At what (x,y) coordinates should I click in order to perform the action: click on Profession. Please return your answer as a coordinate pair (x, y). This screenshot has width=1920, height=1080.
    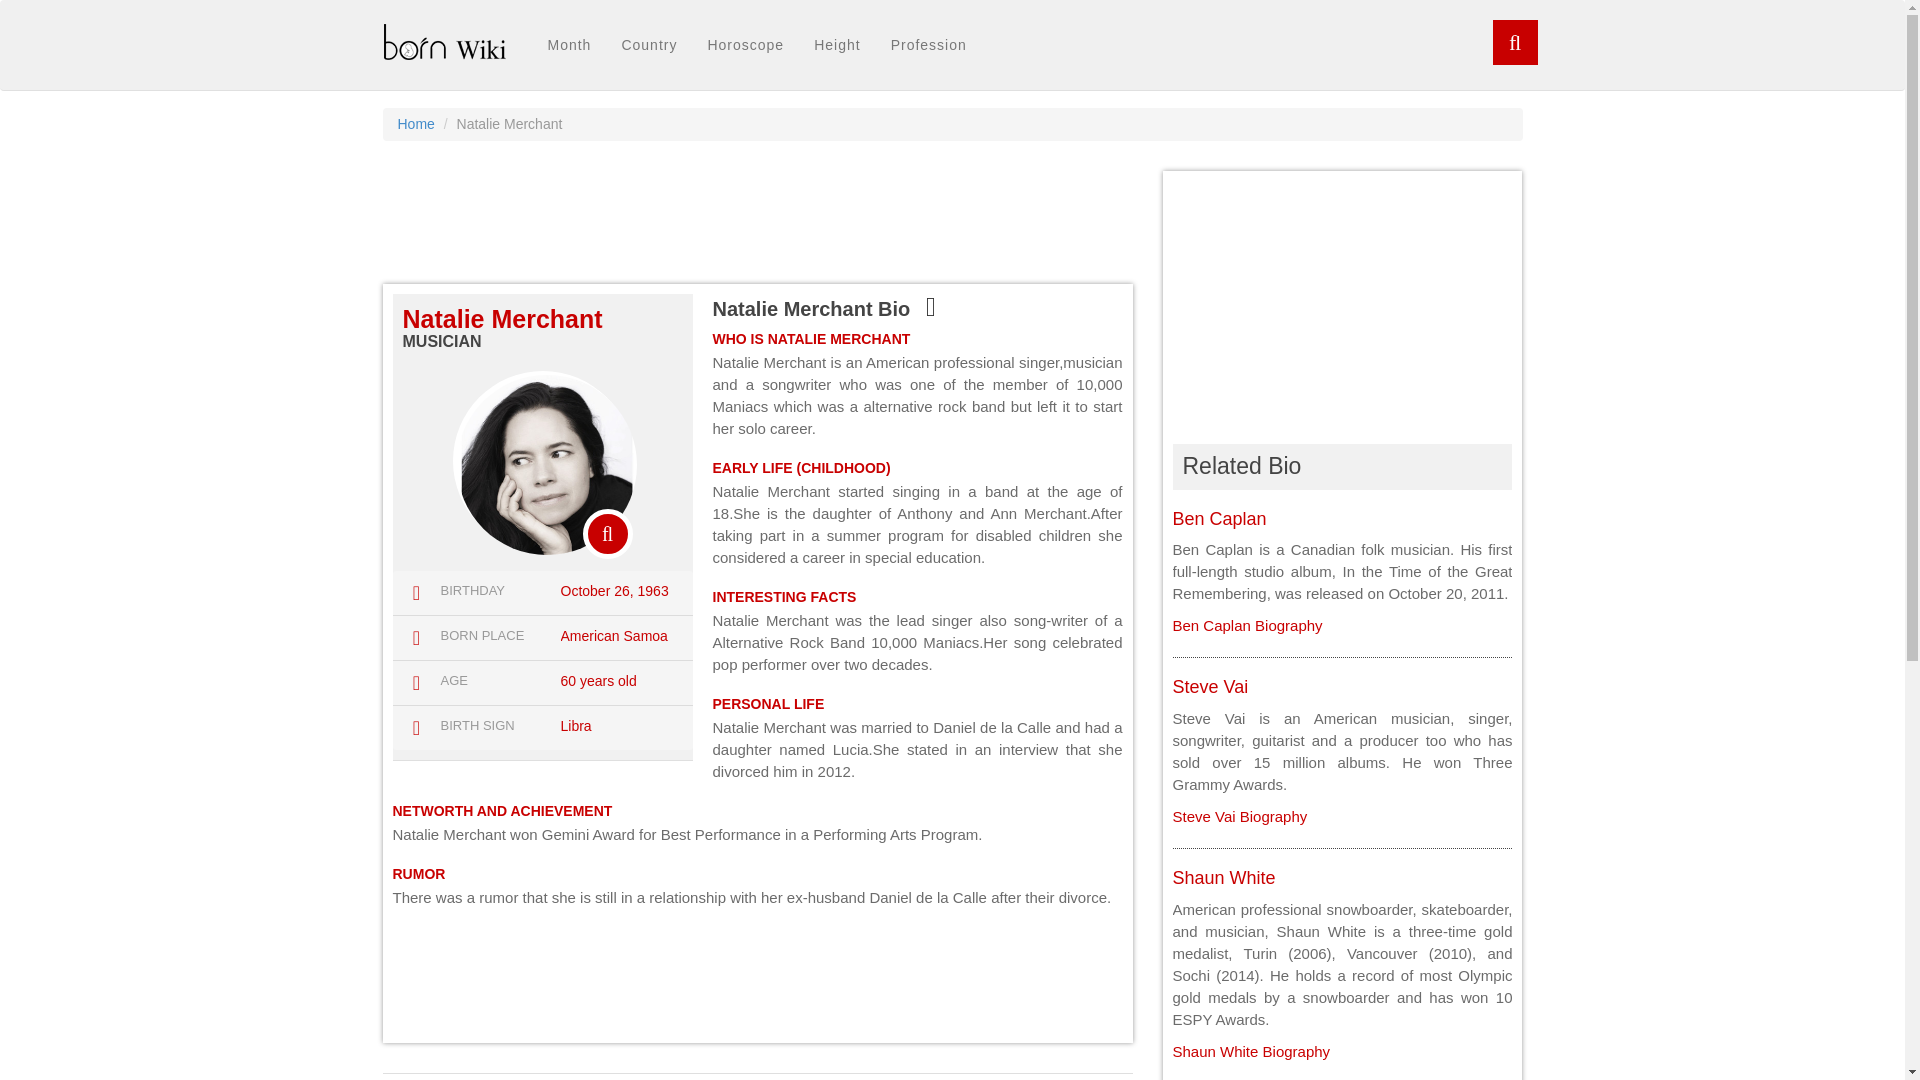
    Looking at the image, I should click on (928, 45).